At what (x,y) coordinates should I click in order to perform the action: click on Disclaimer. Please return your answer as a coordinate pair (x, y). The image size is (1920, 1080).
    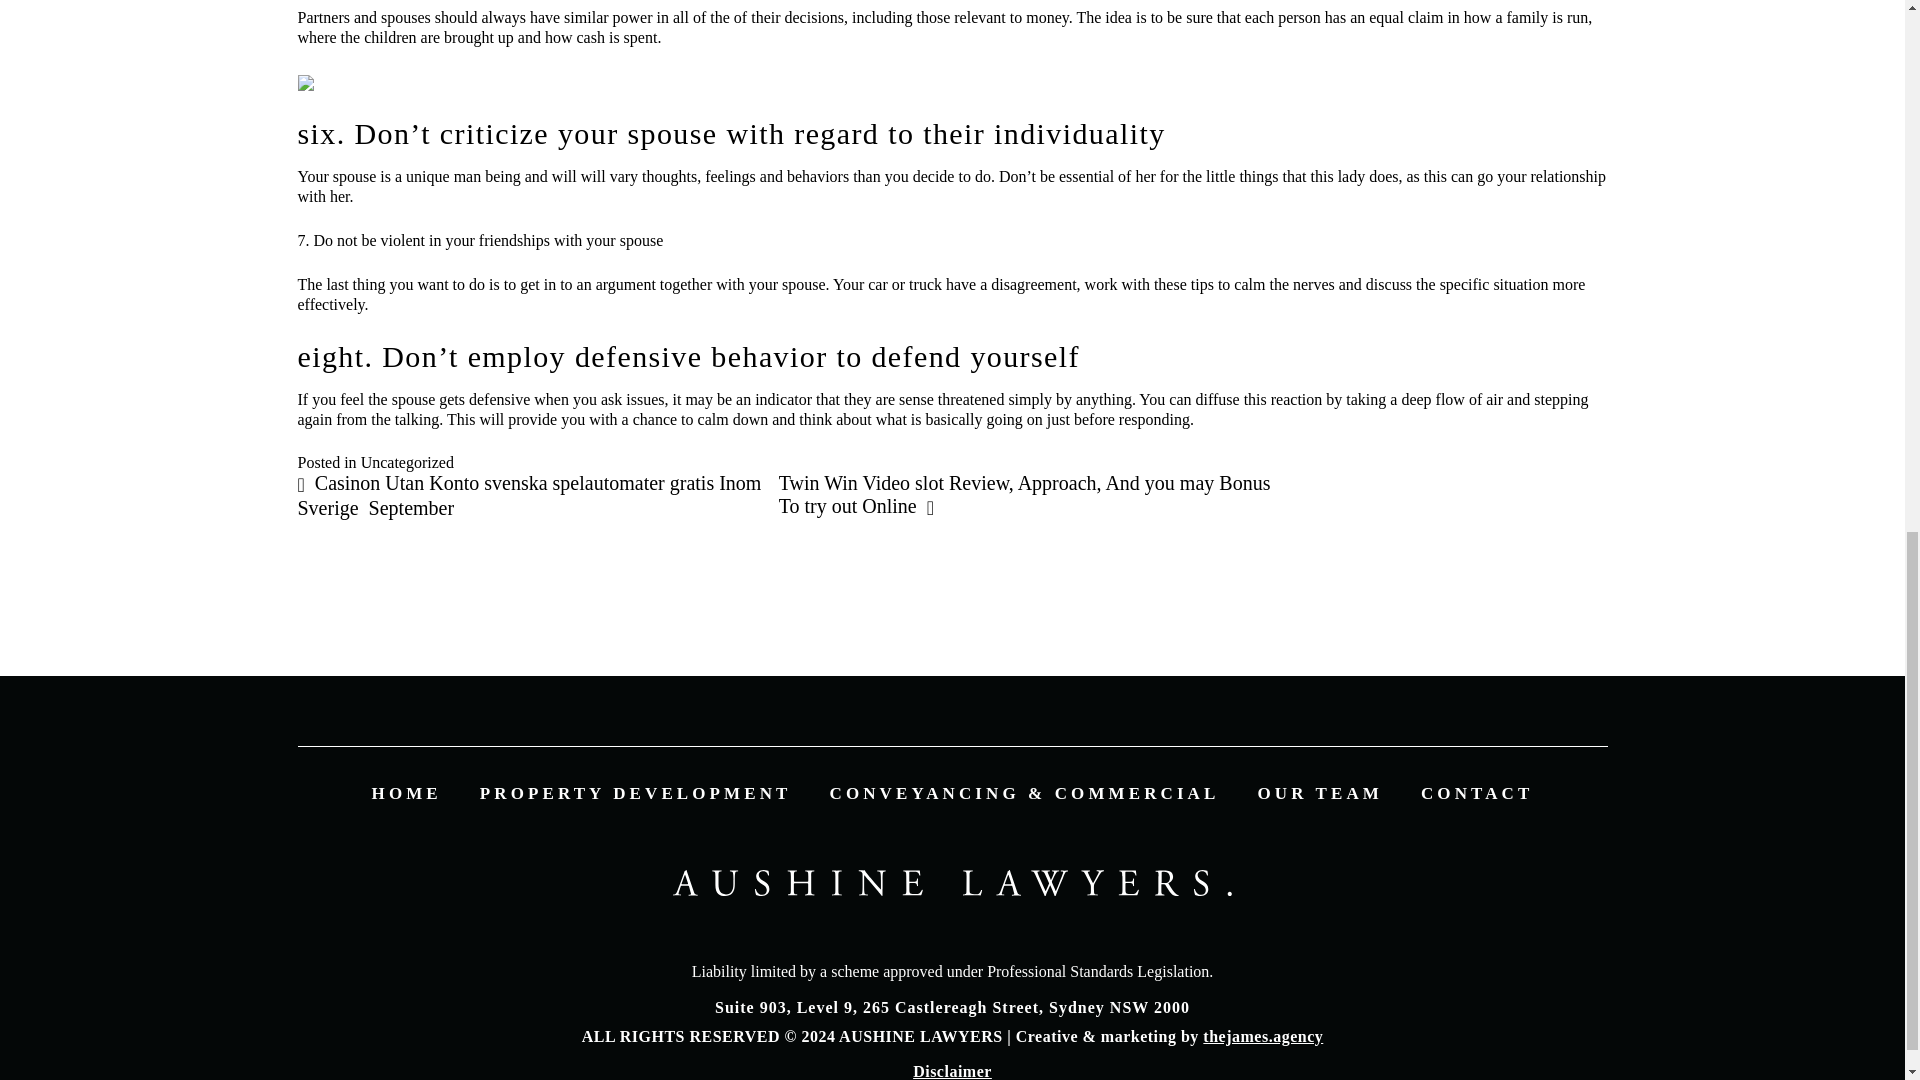
    Looking at the image, I should click on (952, 1071).